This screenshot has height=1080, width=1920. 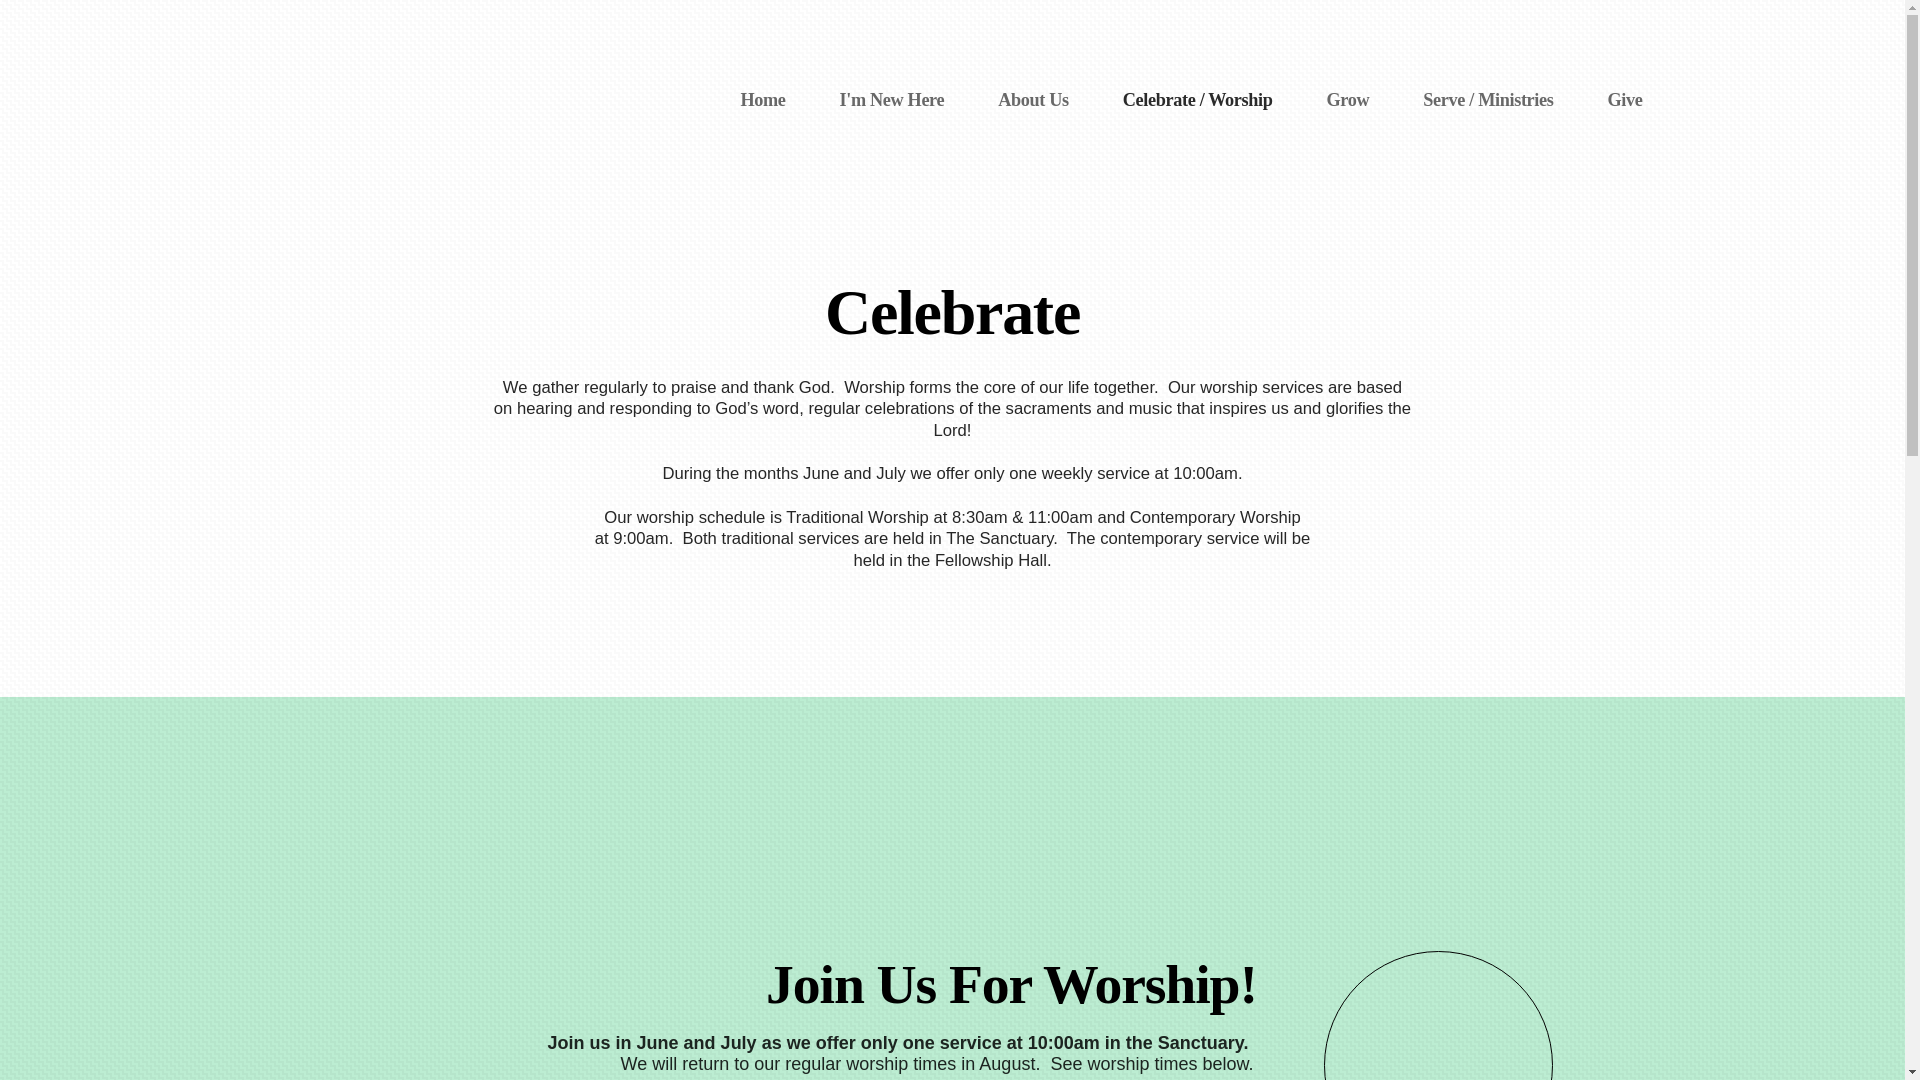 I want to click on Home, so click(x=762, y=100).